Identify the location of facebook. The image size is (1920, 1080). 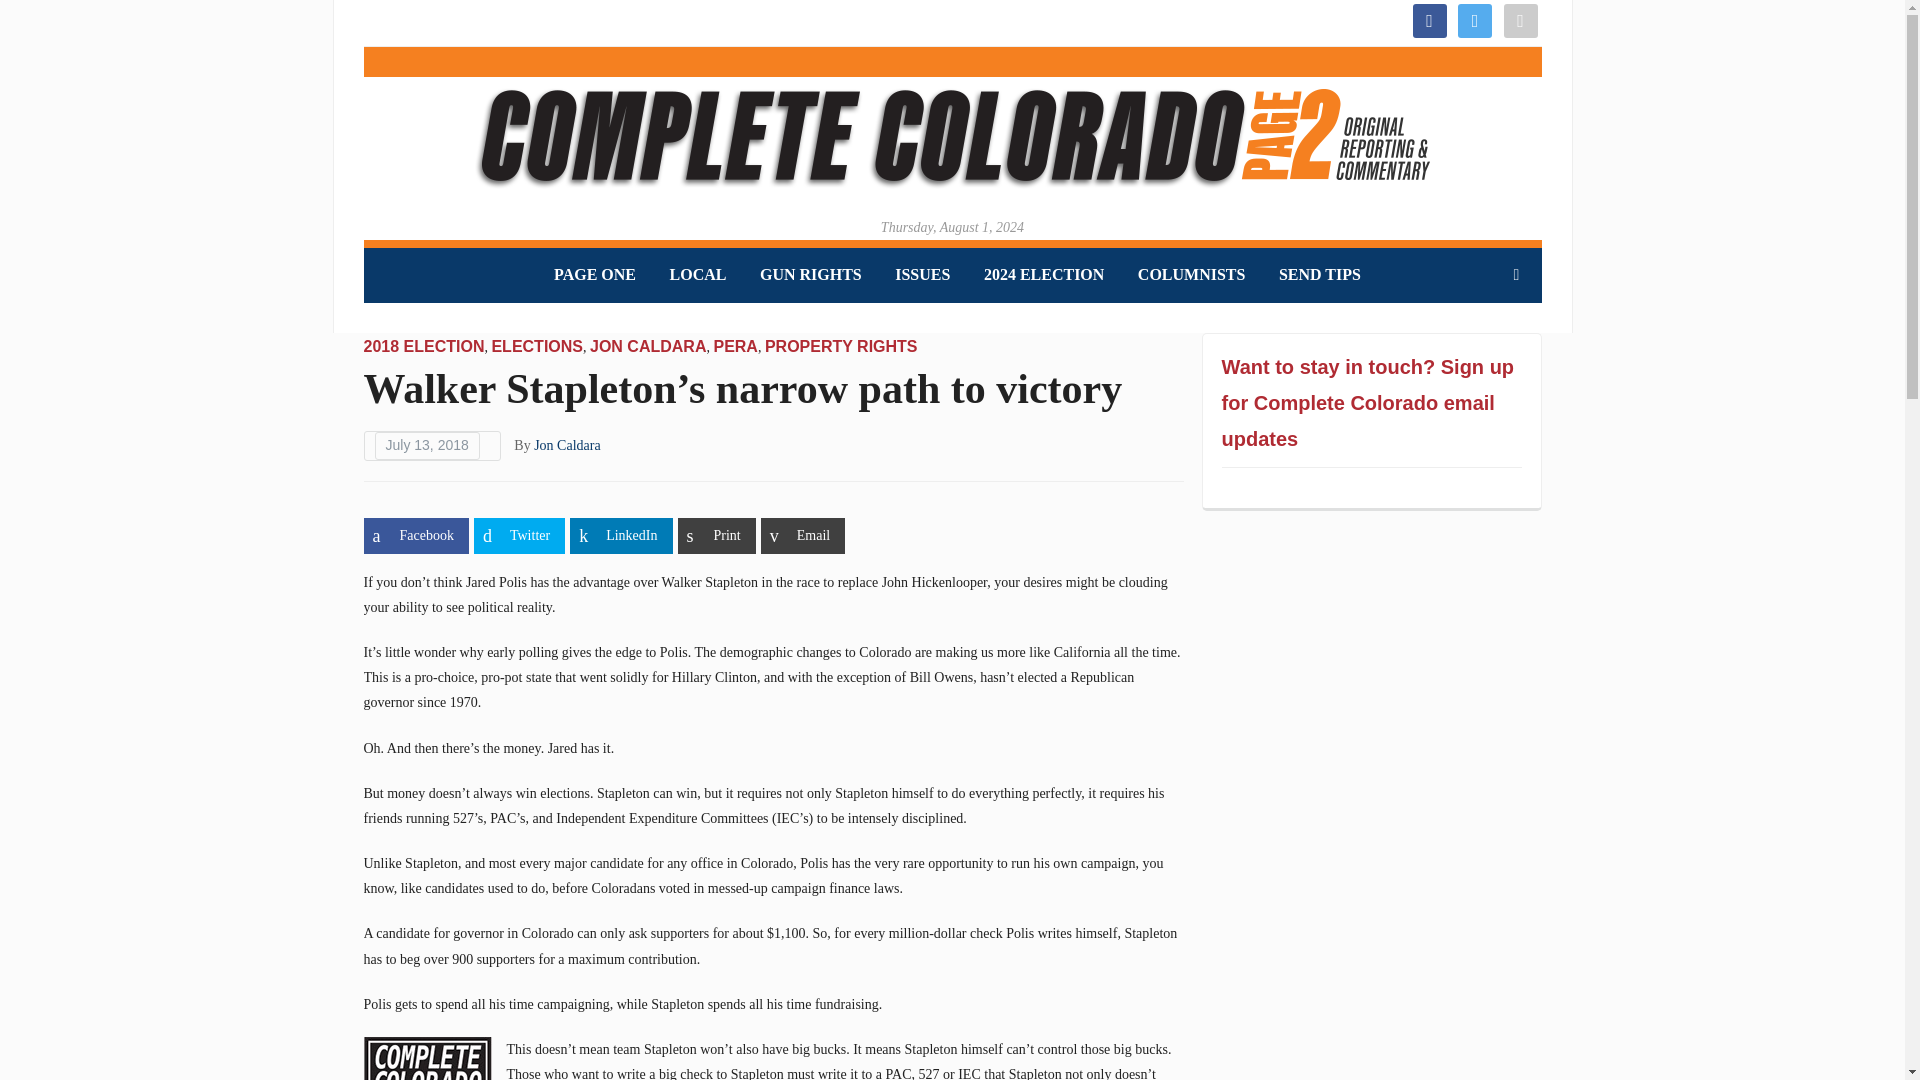
(1428, 19).